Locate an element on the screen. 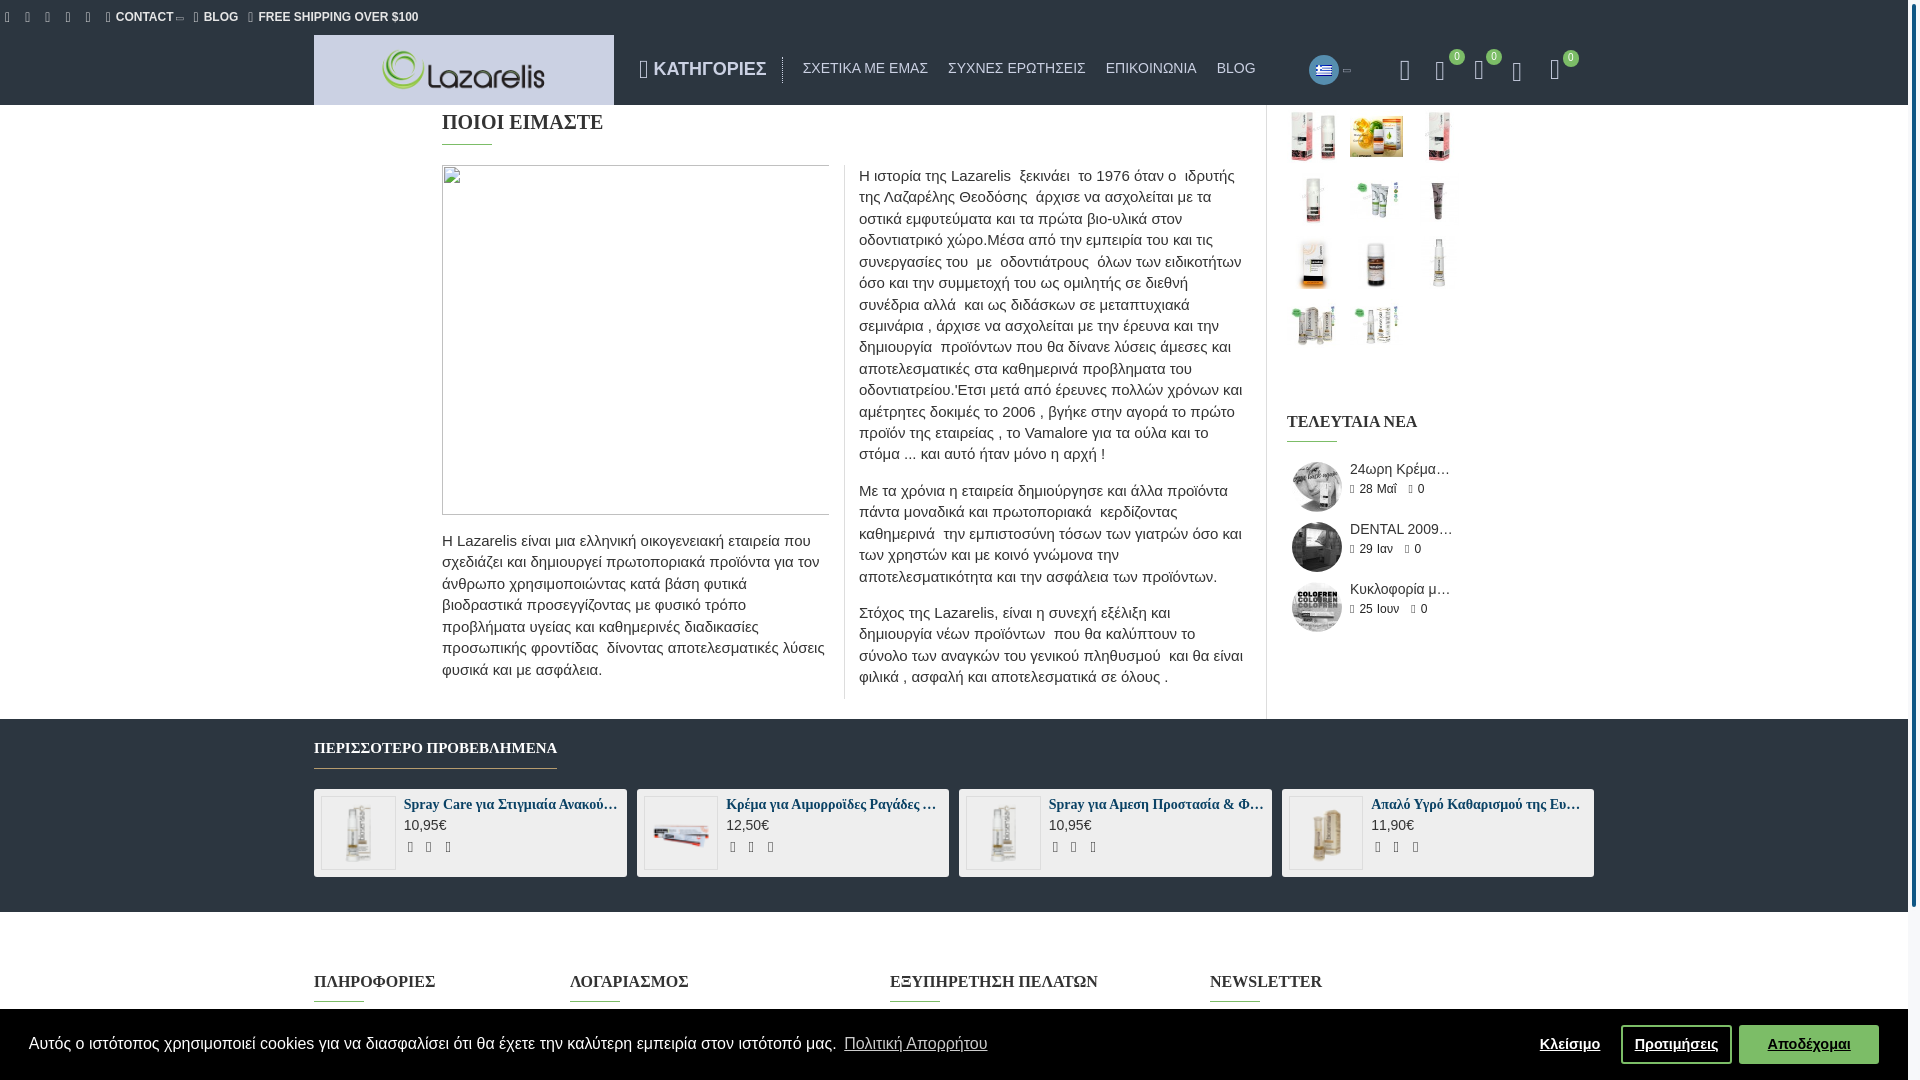  DENTAL 2009 - LAZARELIS is located at coordinates (1317, 546).